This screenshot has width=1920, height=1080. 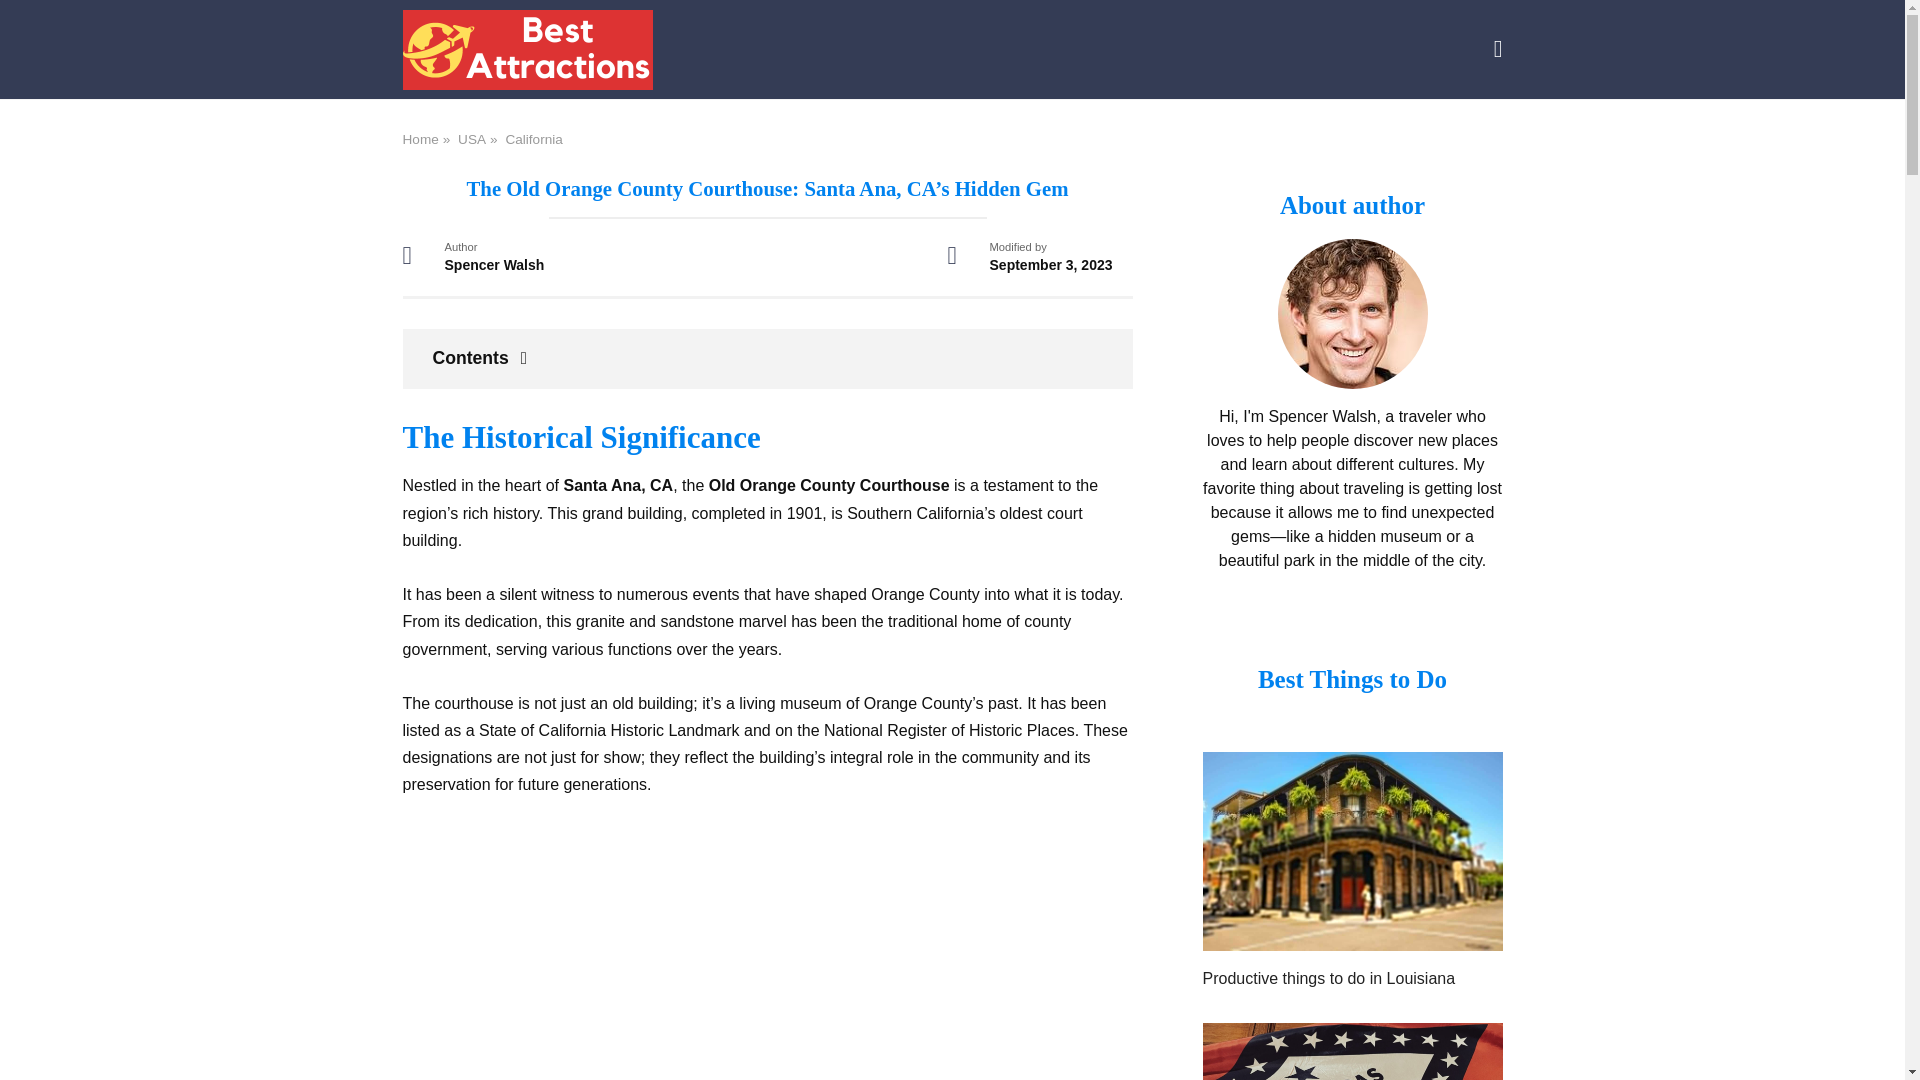 I want to click on The Old Orange County Courthouse, so click(x=766, y=953).